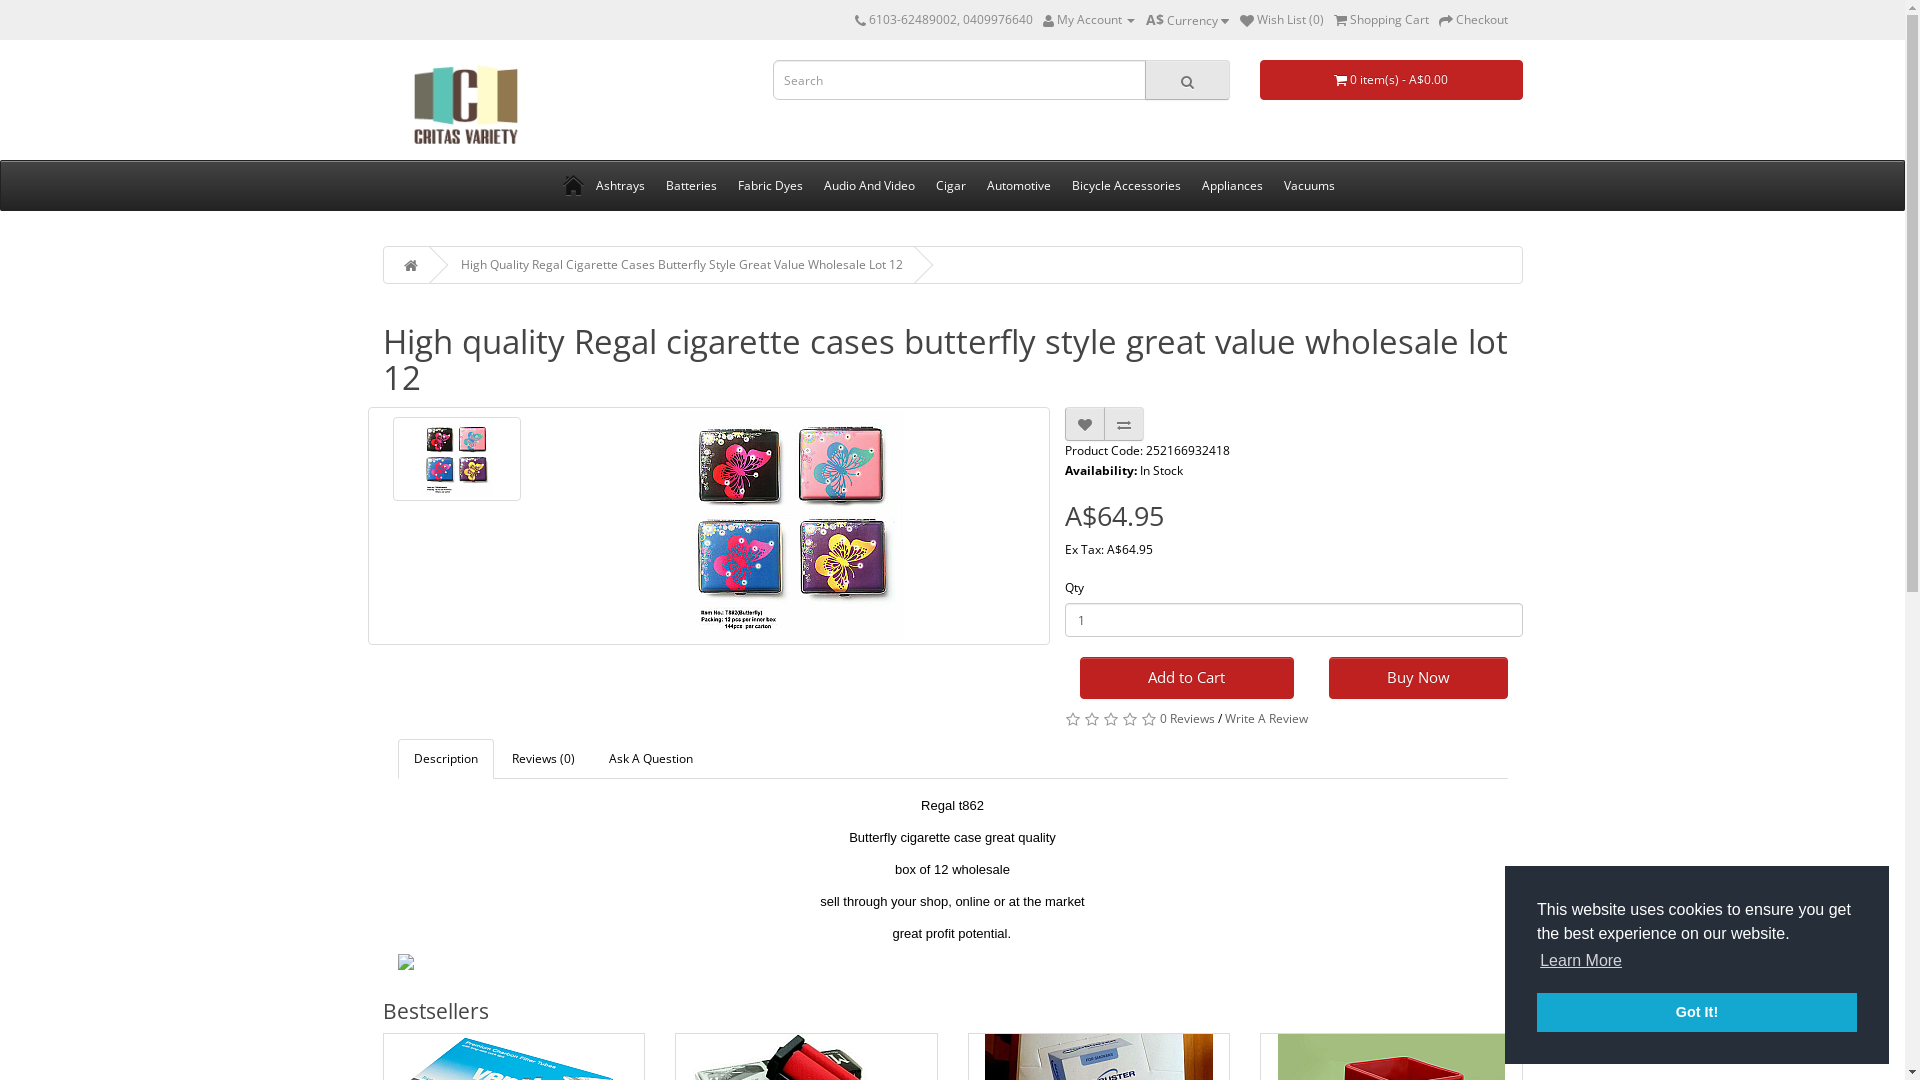 Image resolution: width=1920 pixels, height=1080 pixels. I want to click on Description, so click(446, 758).